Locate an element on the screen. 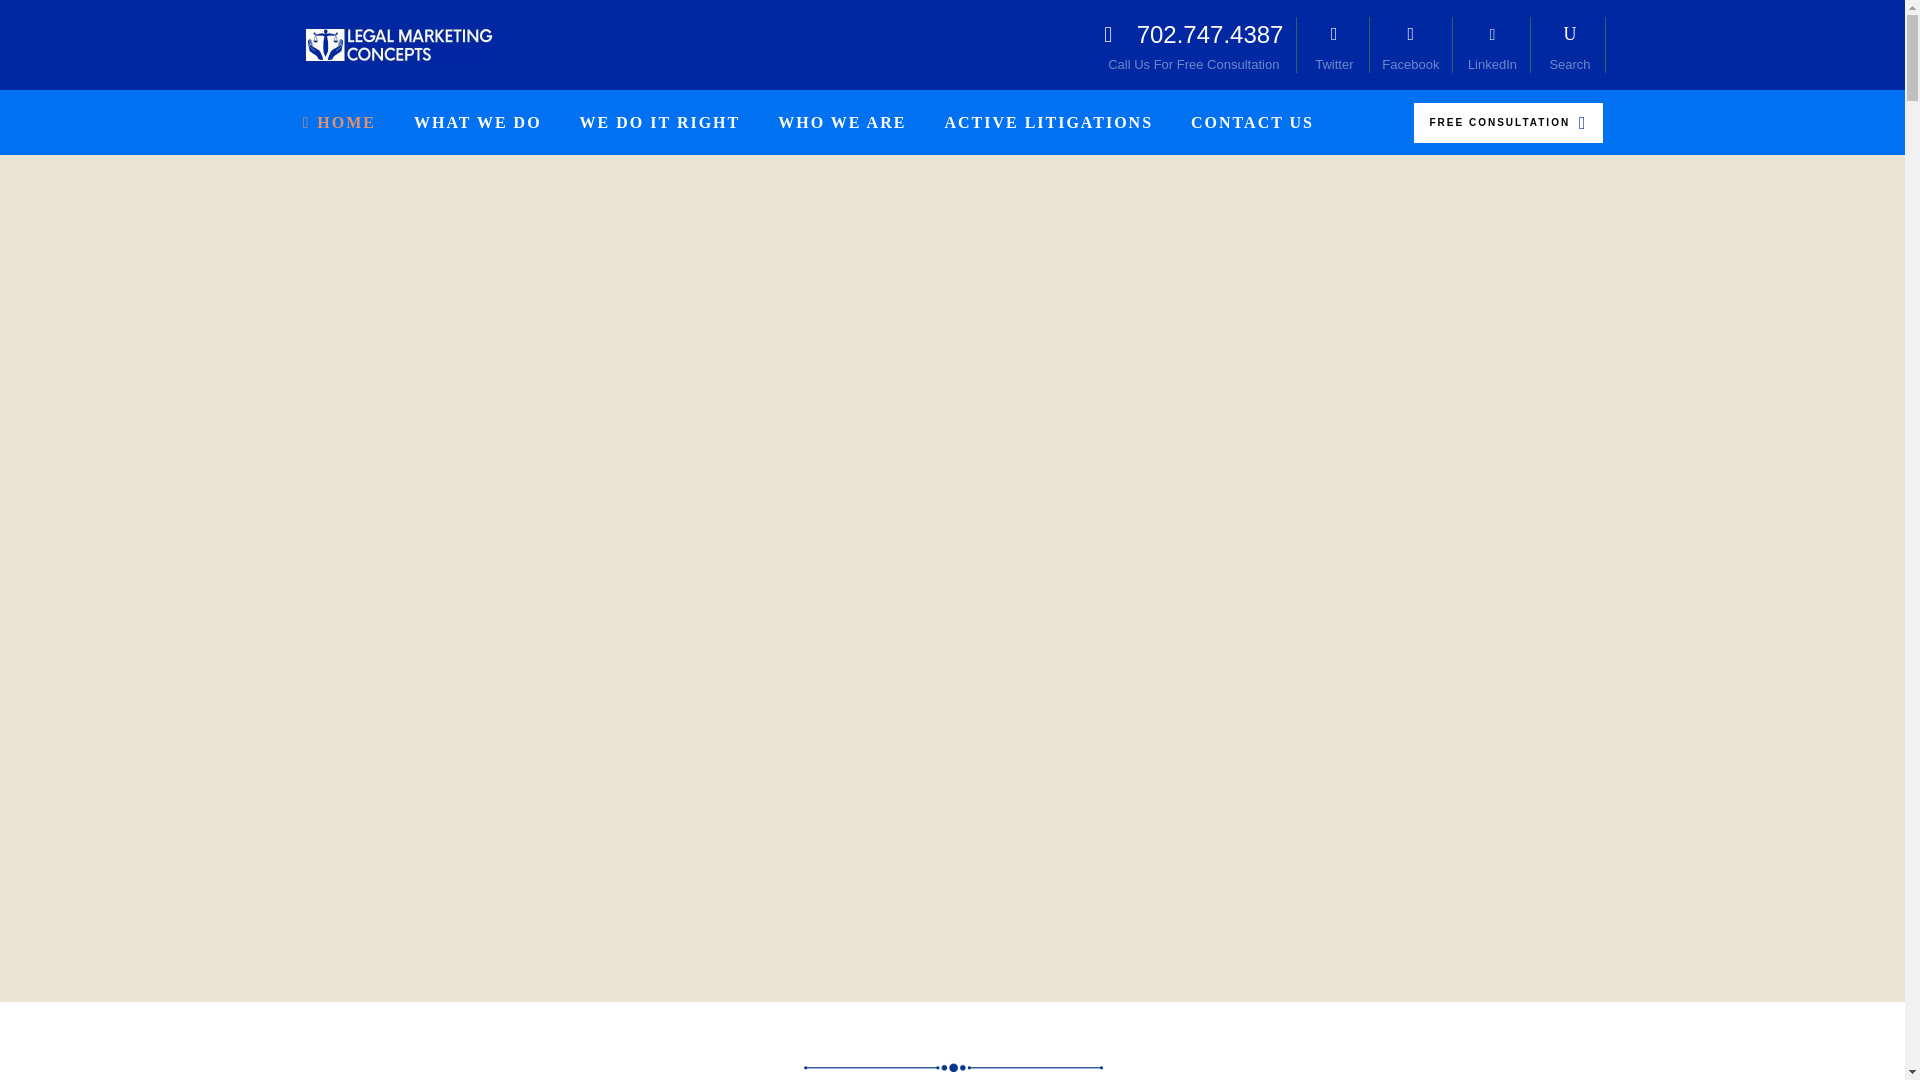  WHO WE ARE is located at coordinates (842, 122).